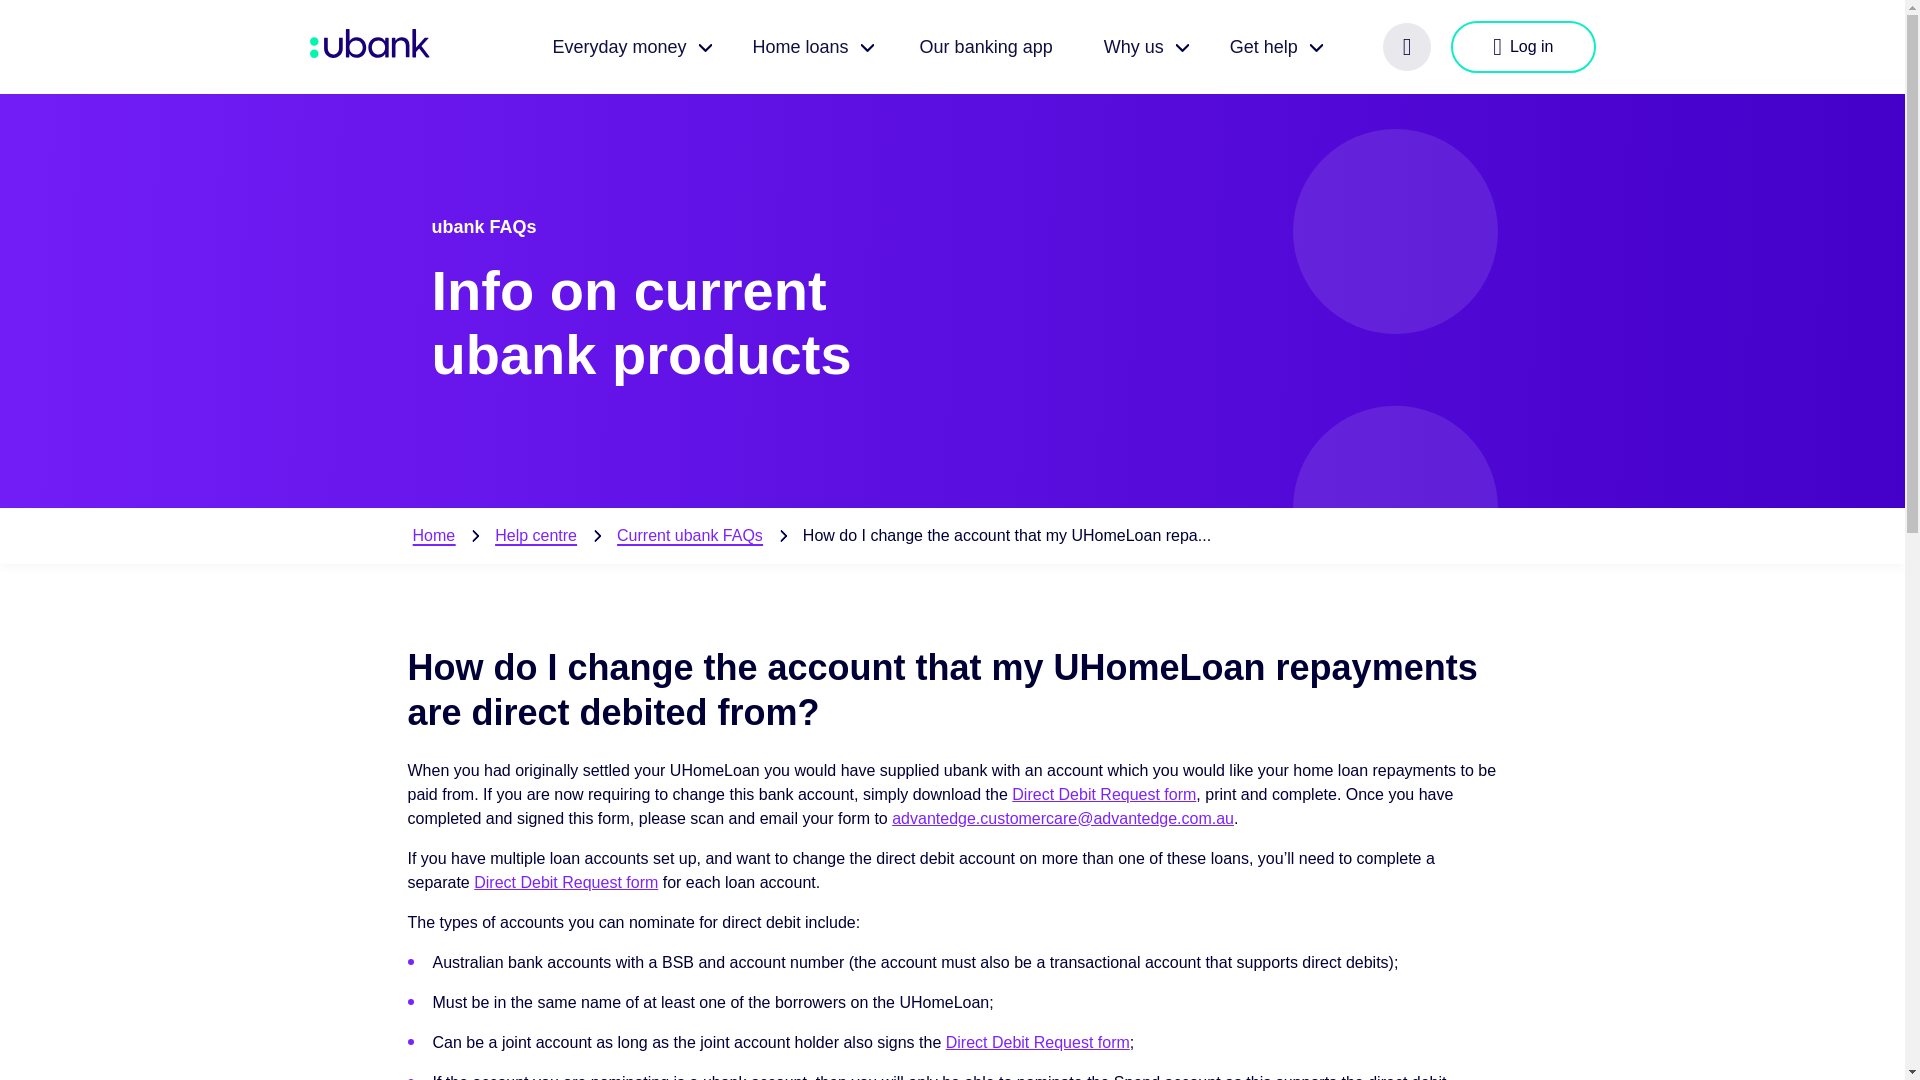 This screenshot has width=1920, height=1080. Describe the element at coordinates (1523, 46) in the screenshot. I see `Log in` at that location.